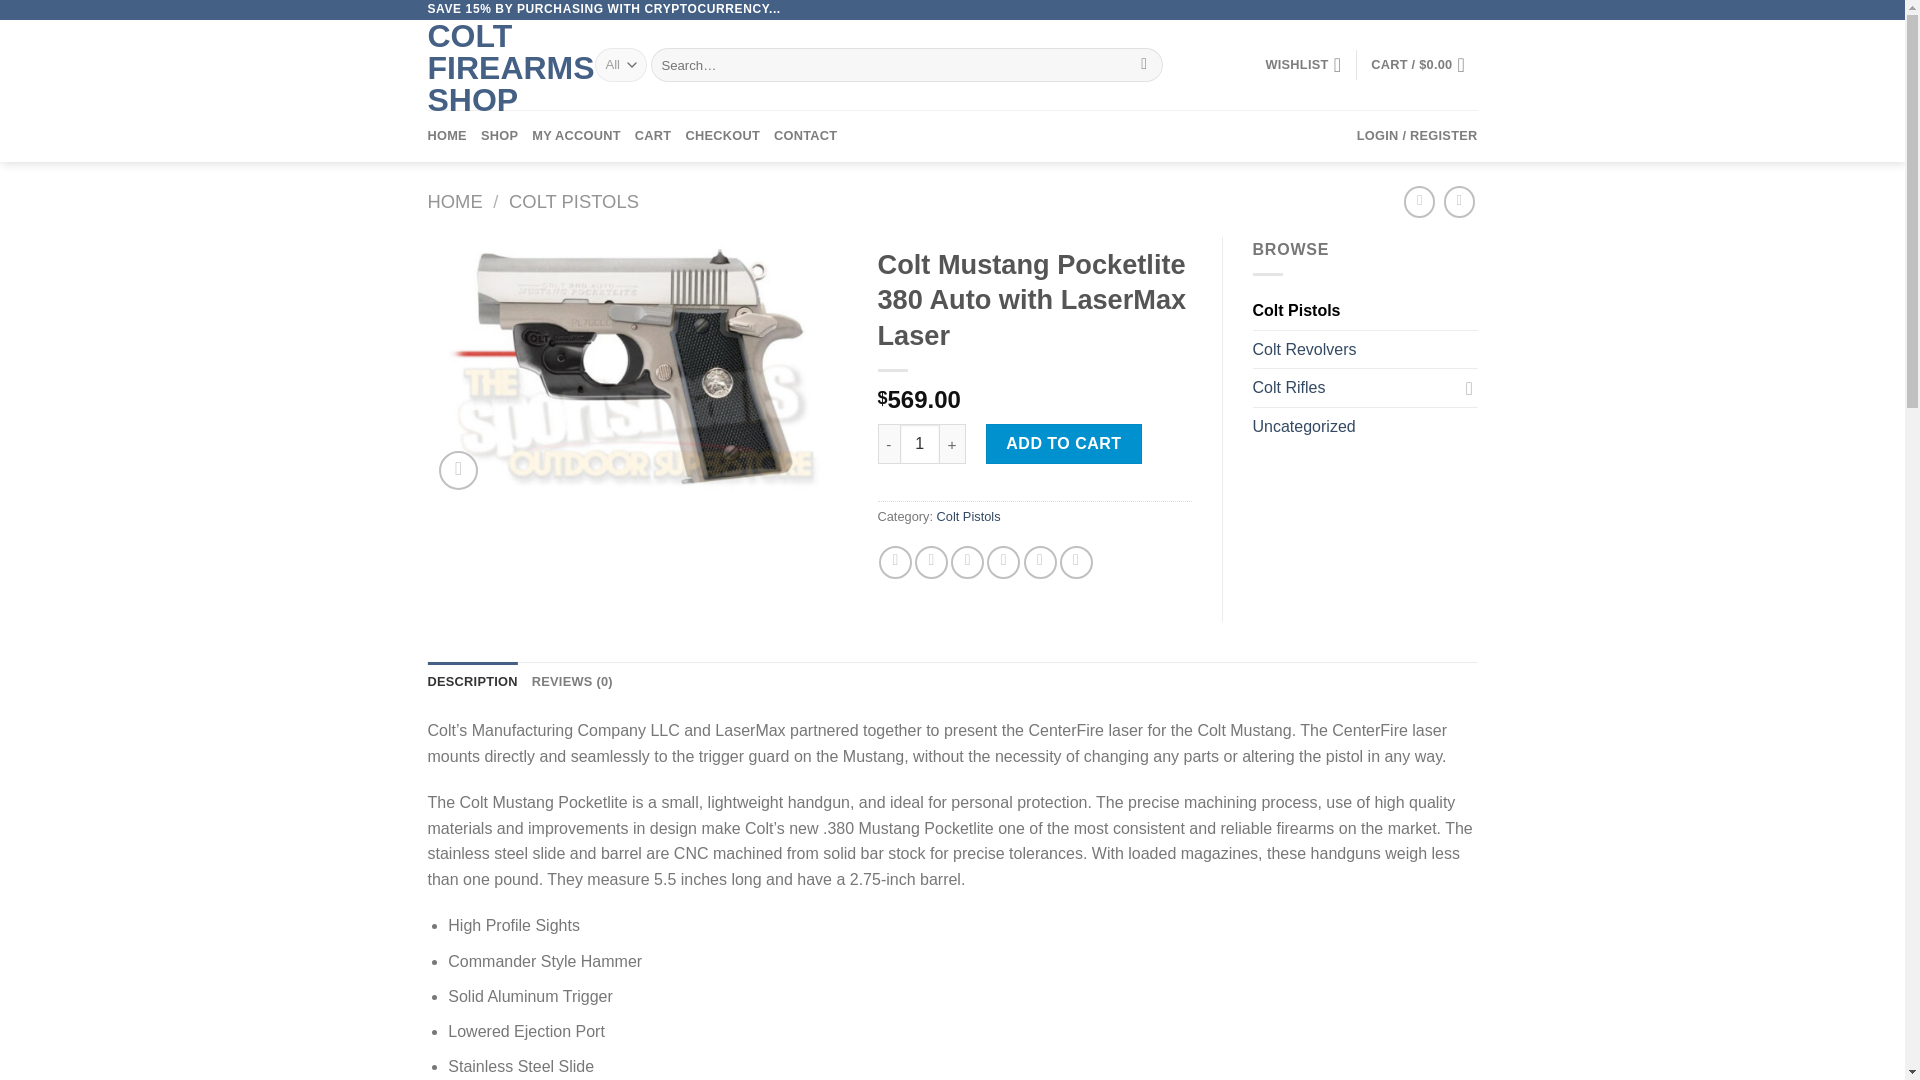 This screenshot has height=1080, width=1920. What do you see at coordinates (574, 201) in the screenshot?
I see `COLT PISTOLS` at bounding box center [574, 201].